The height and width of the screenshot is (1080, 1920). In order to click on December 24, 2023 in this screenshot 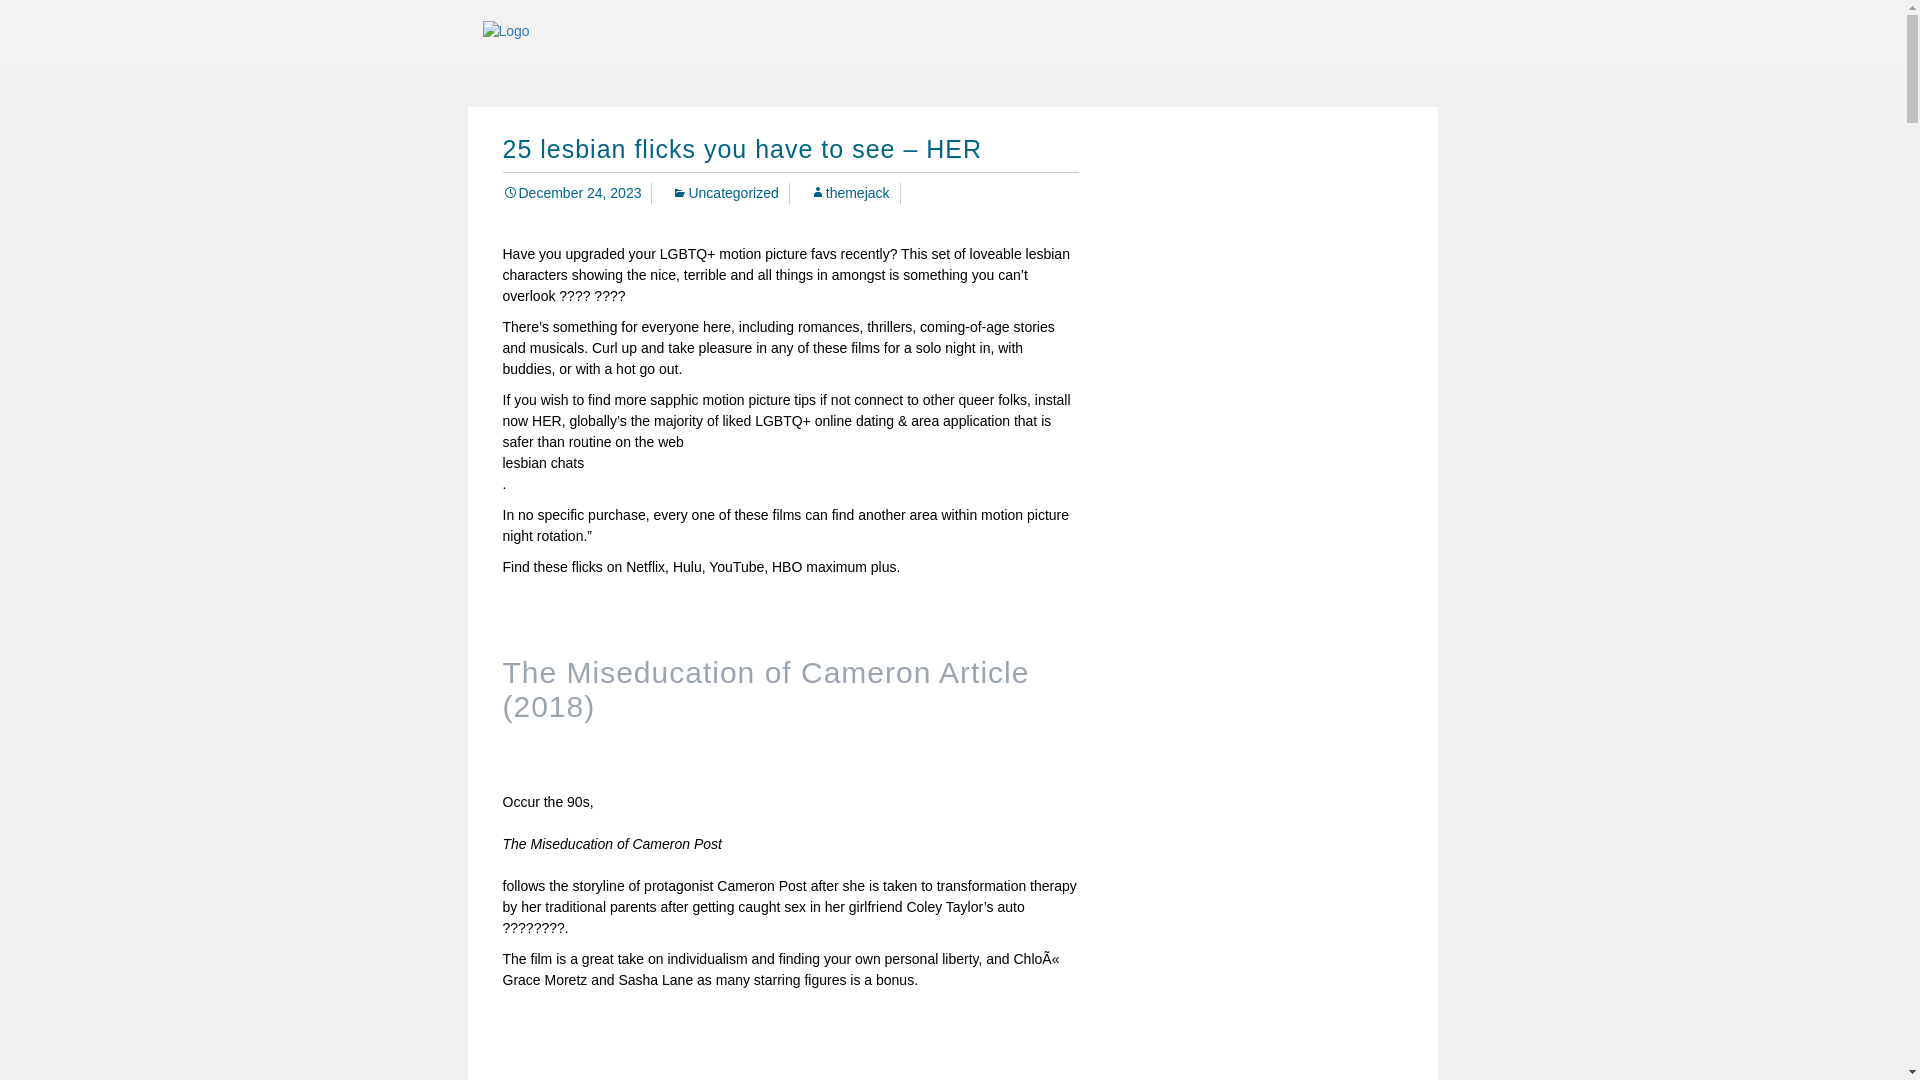, I will do `click(571, 192)`.